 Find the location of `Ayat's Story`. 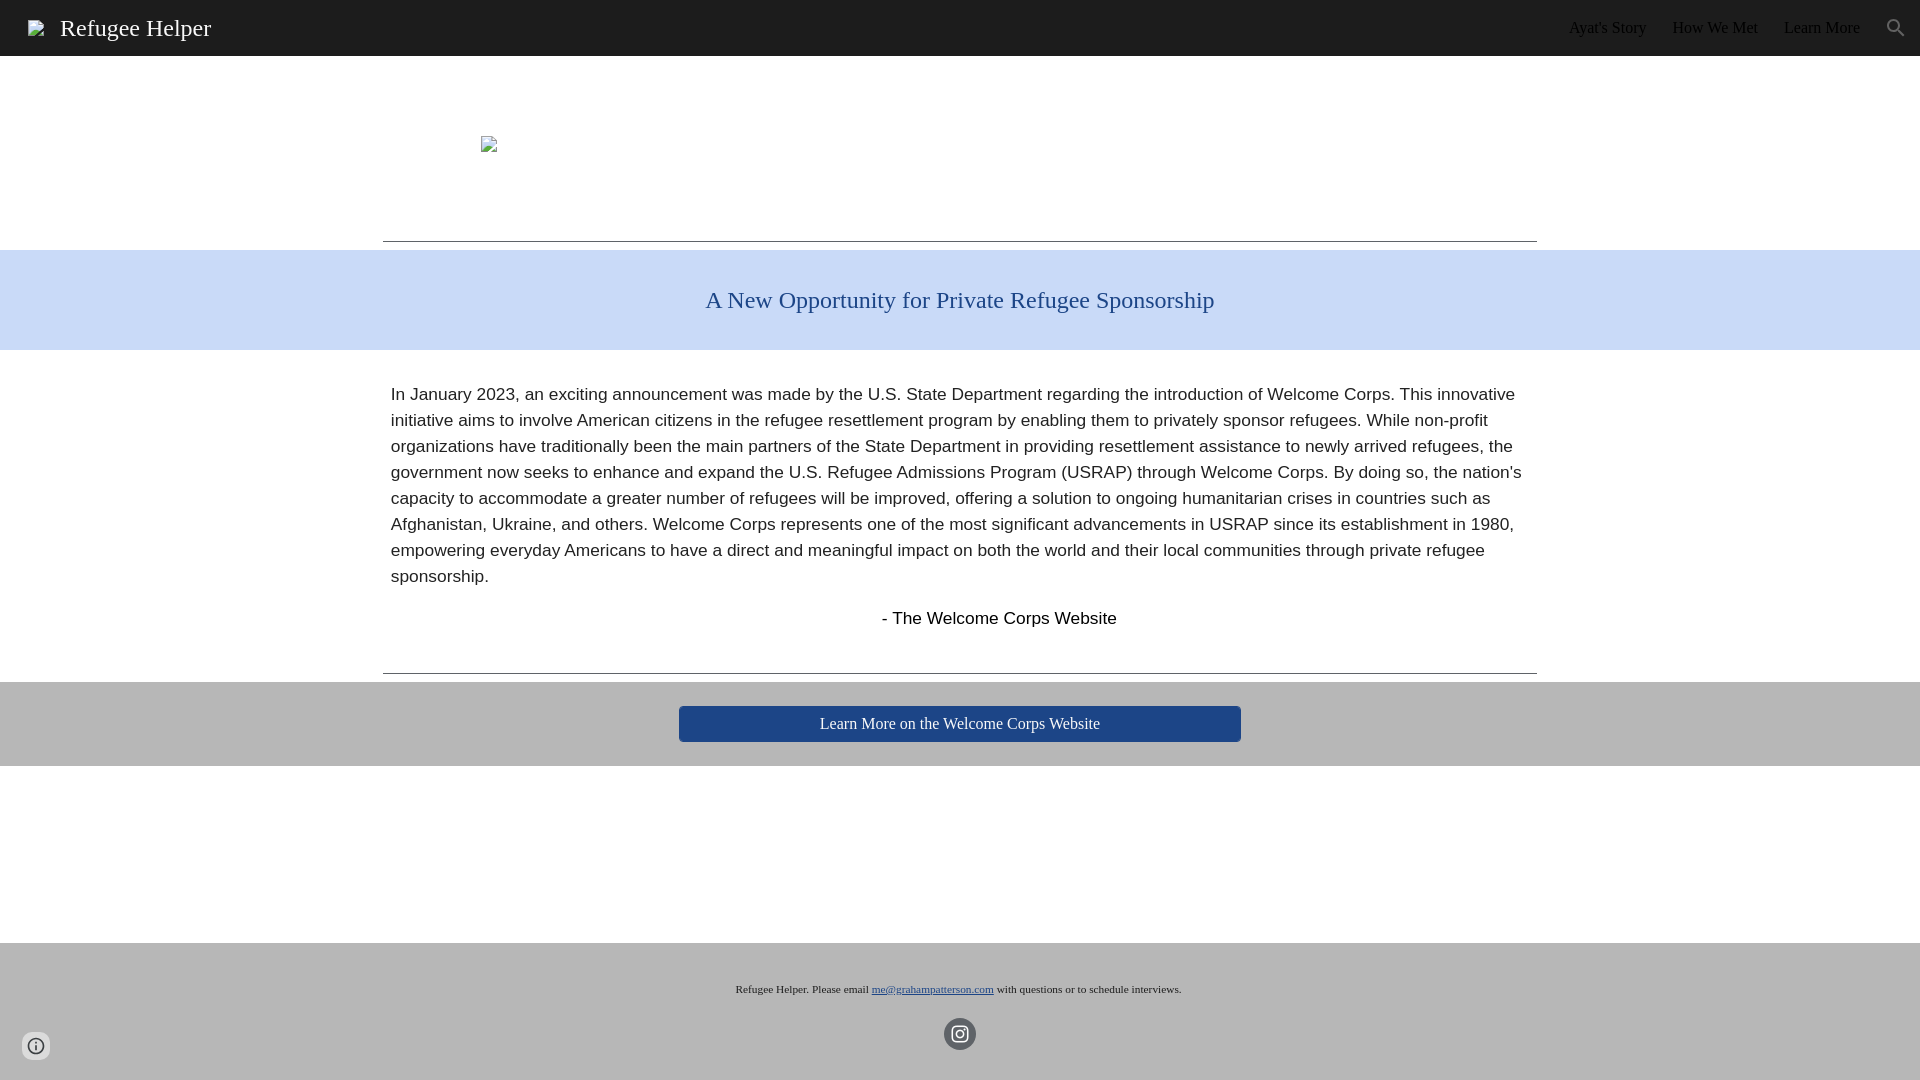

Ayat's Story is located at coordinates (1606, 28).